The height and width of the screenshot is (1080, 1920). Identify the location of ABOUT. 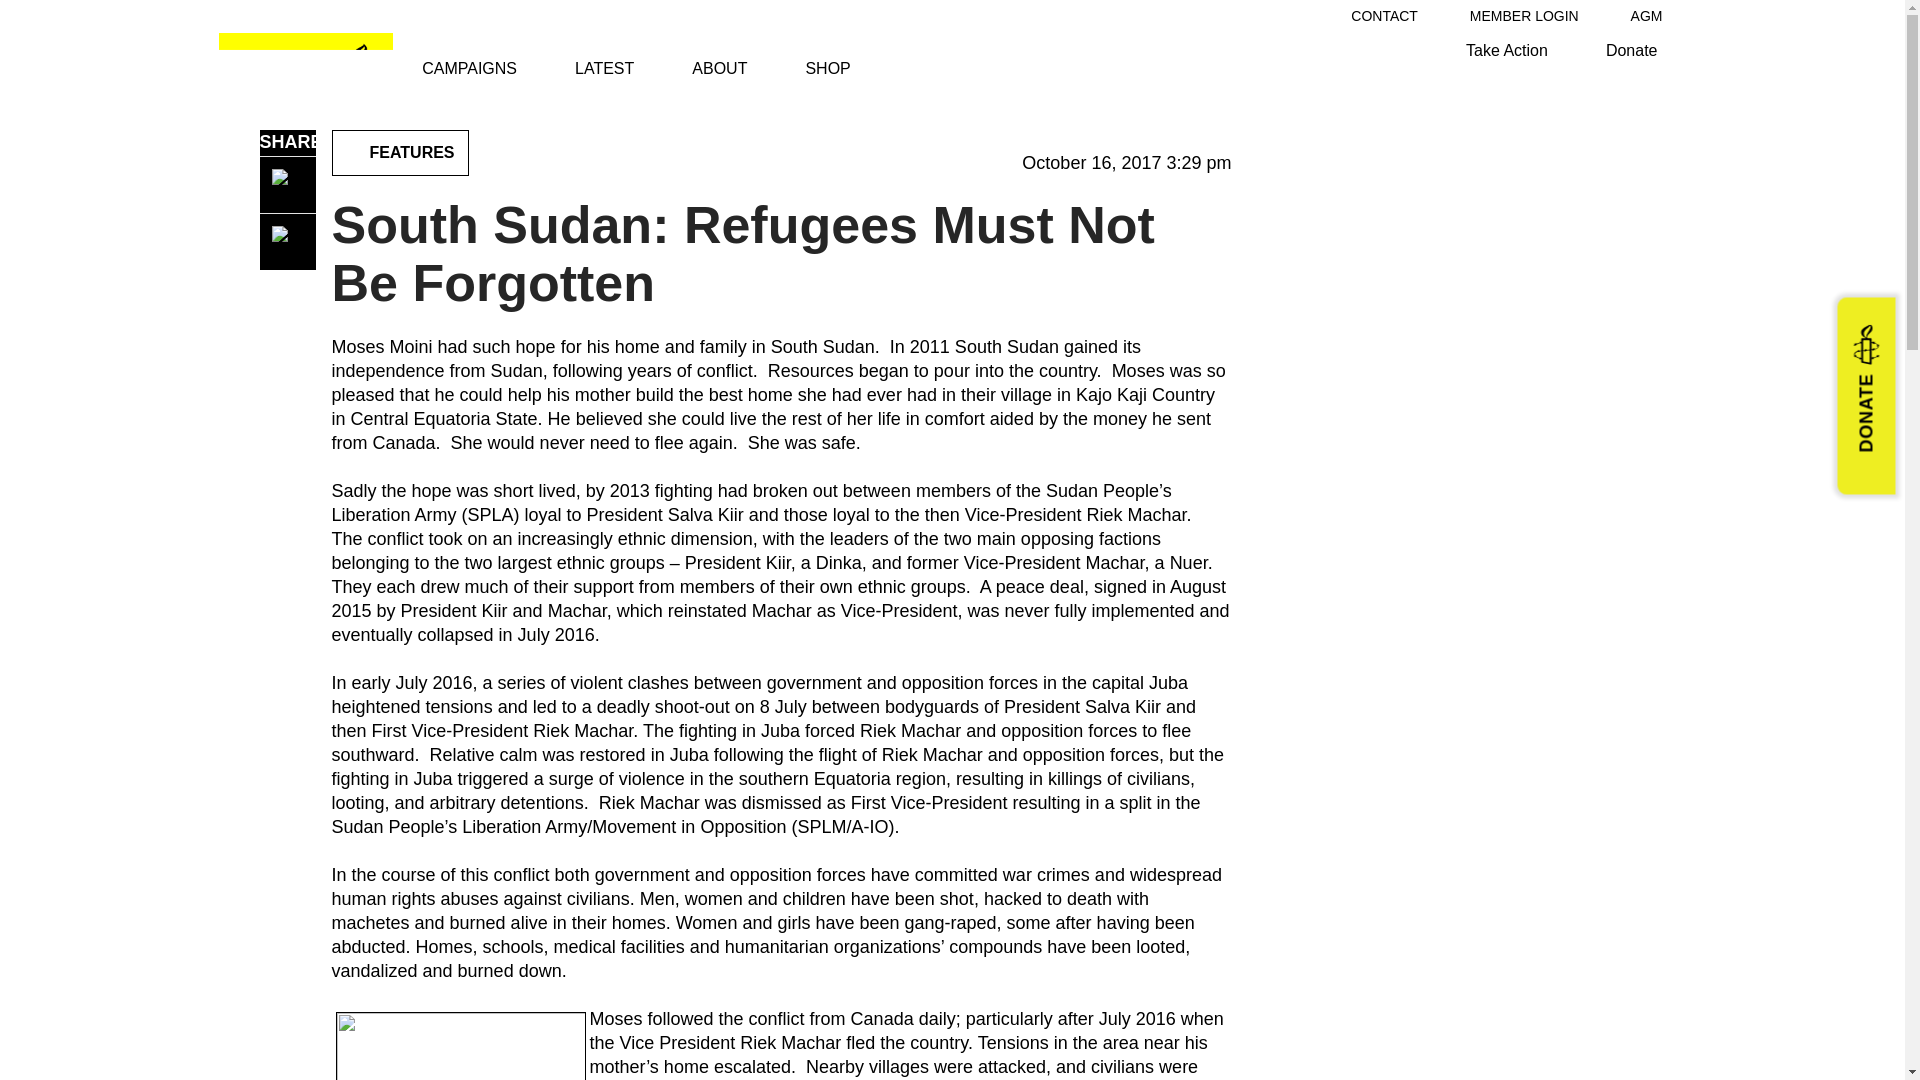
(718, 68).